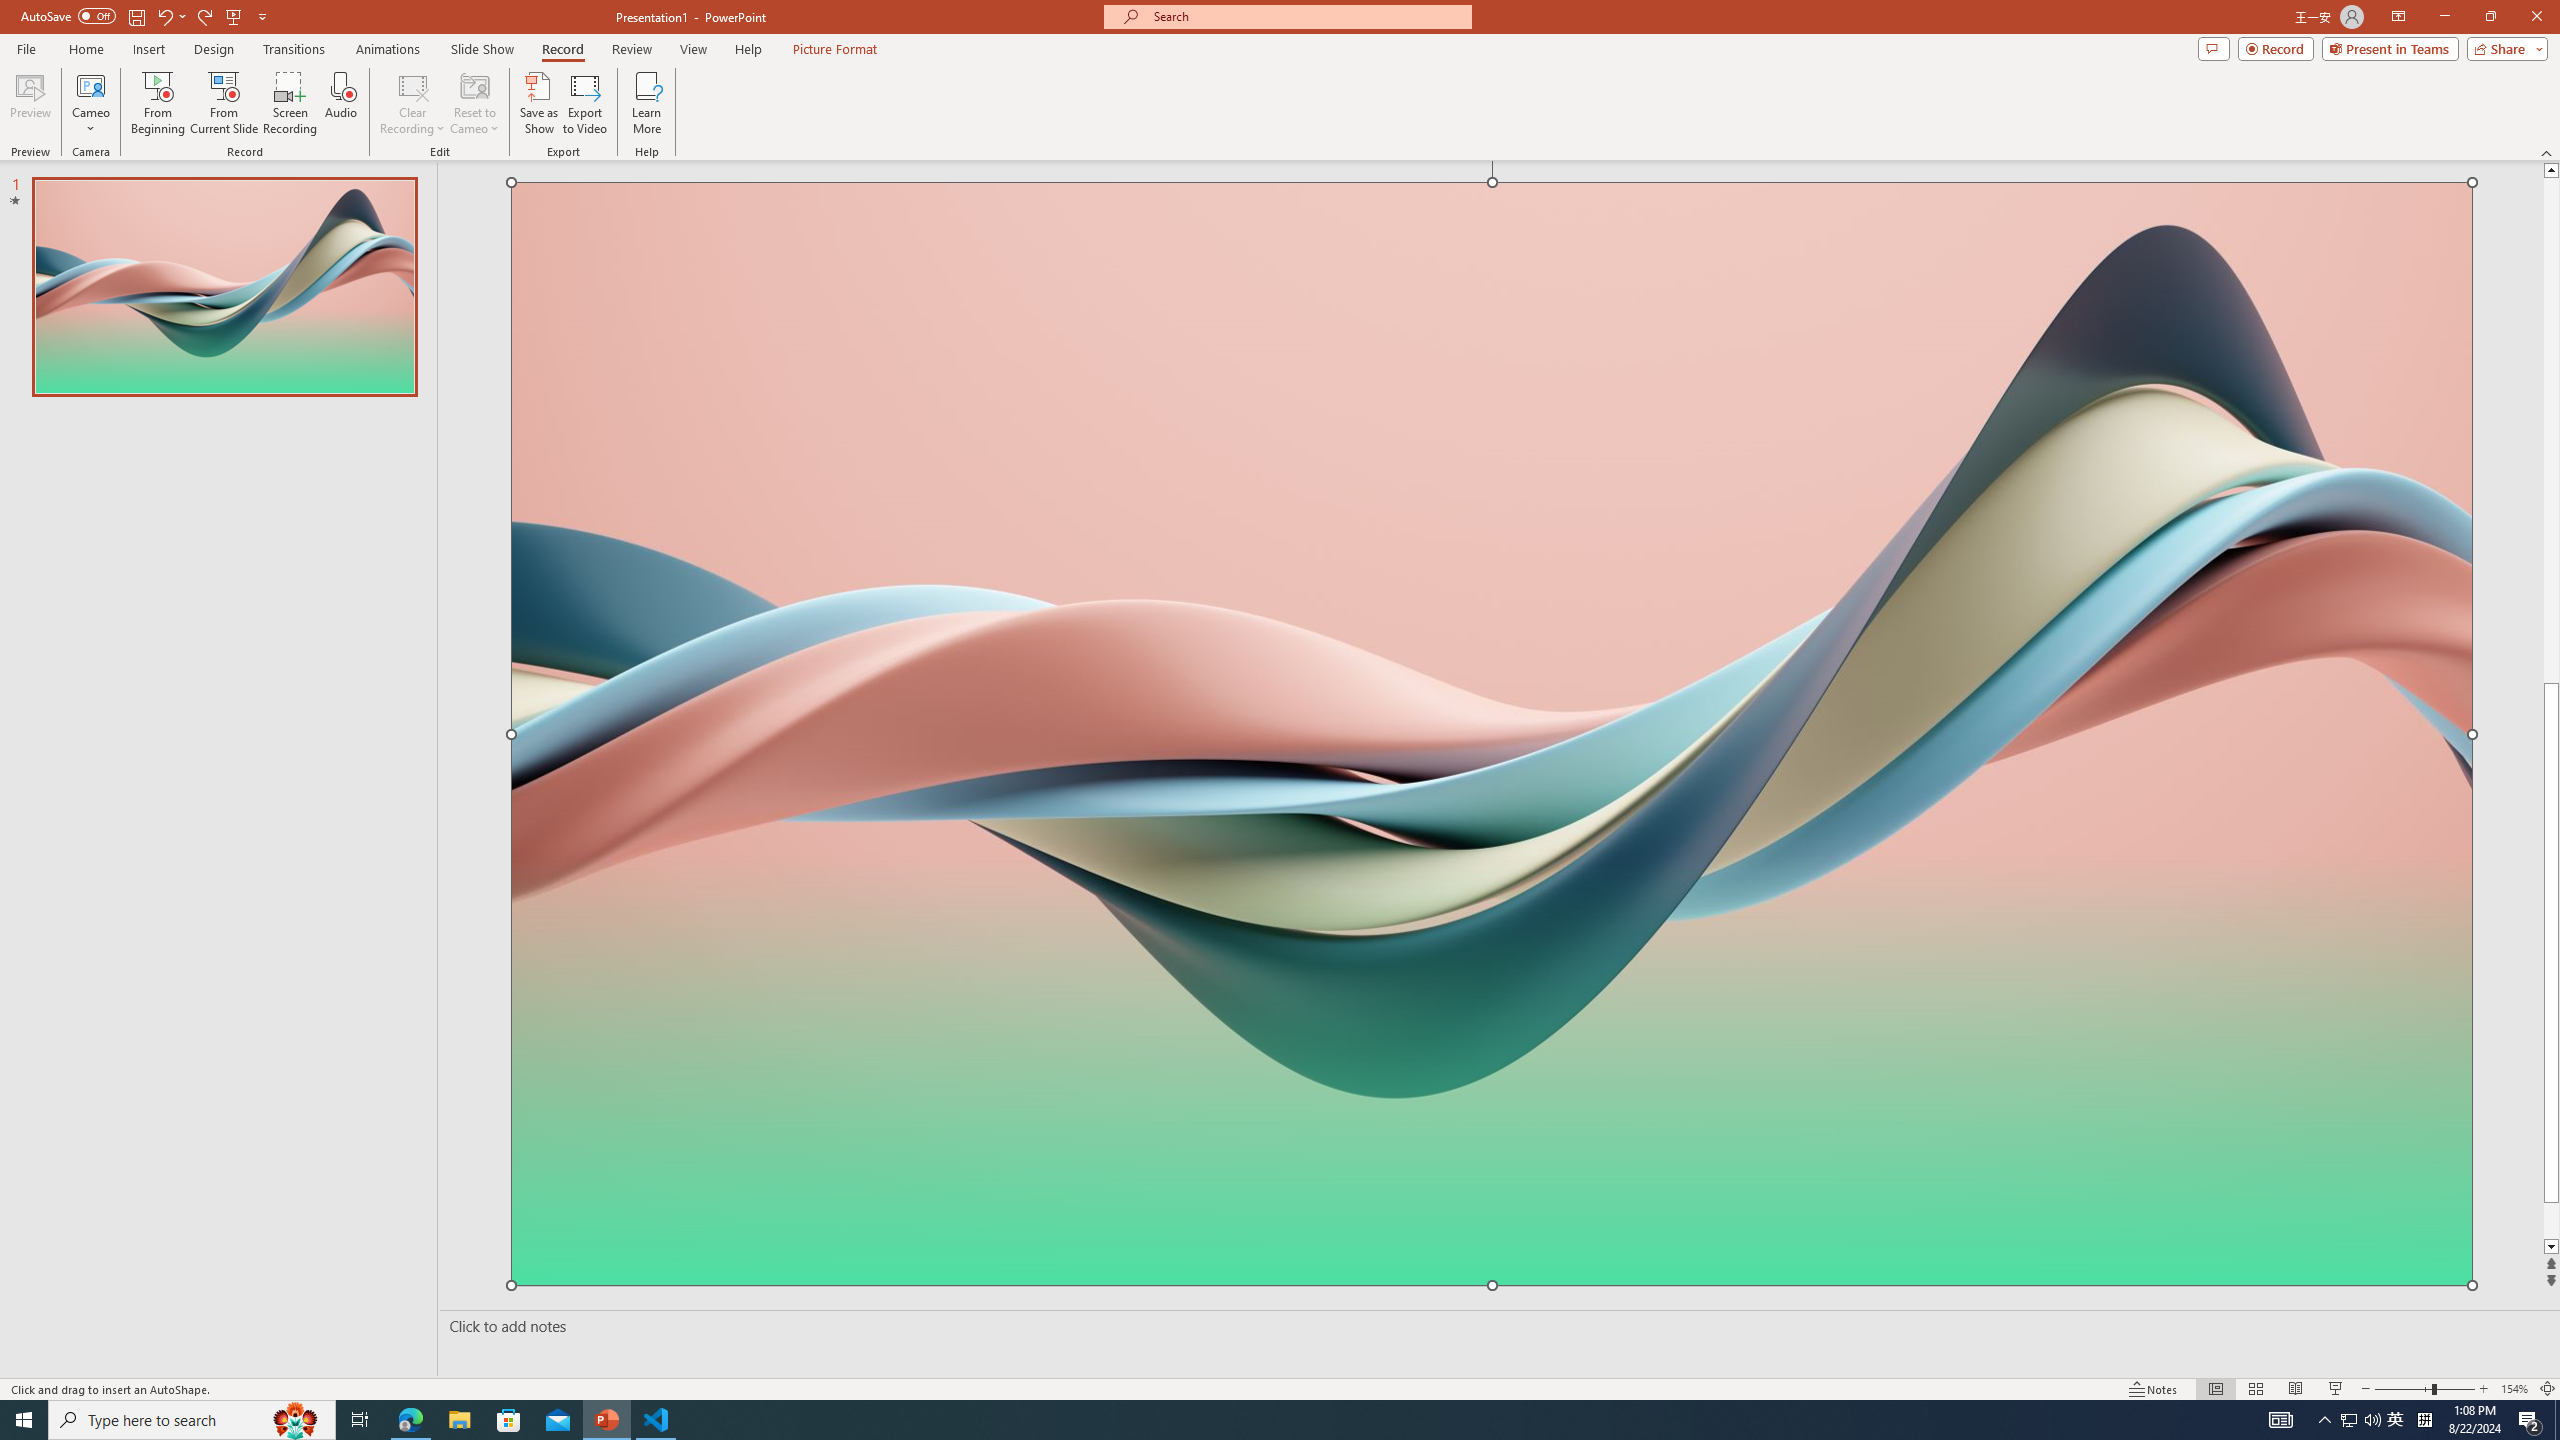  I want to click on Screen Recording, so click(290, 103).